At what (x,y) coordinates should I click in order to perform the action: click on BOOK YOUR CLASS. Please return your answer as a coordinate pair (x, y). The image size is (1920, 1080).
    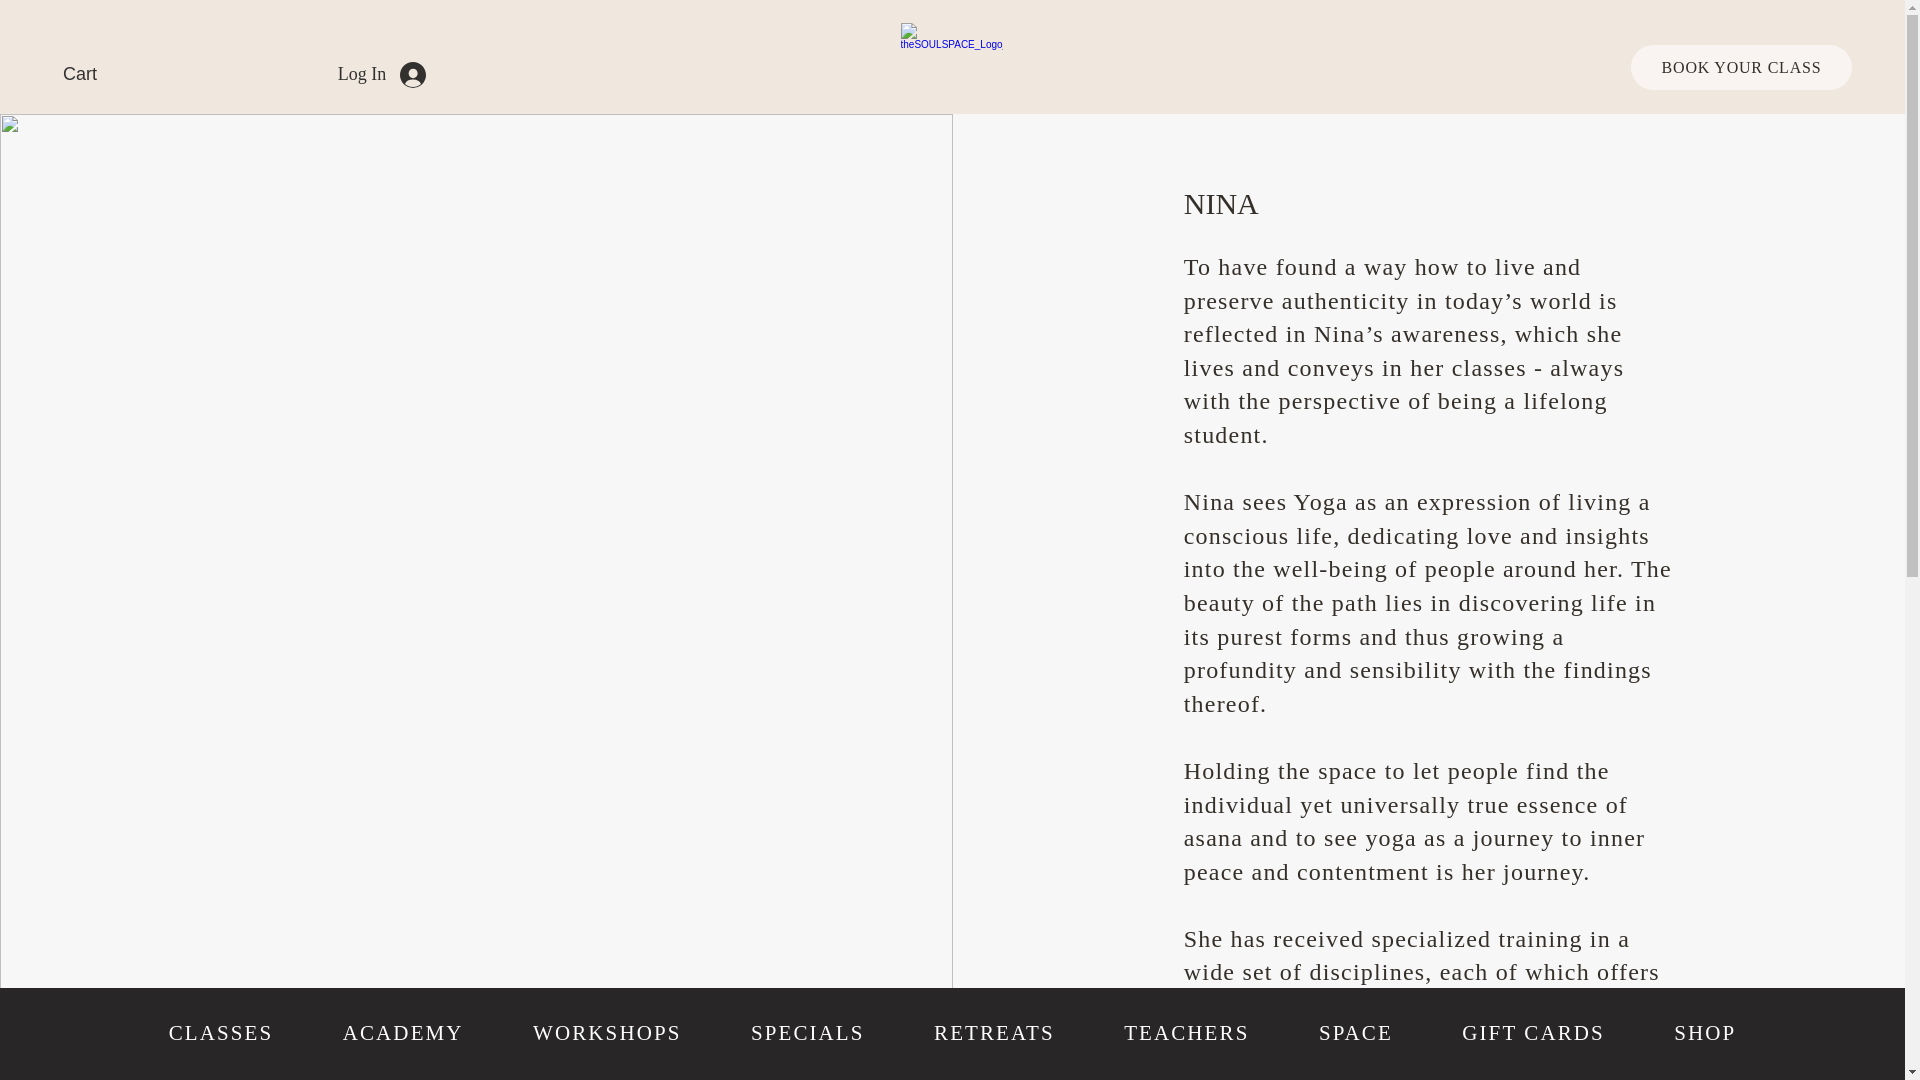
    Looking at the image, I should click on (1741, 67).